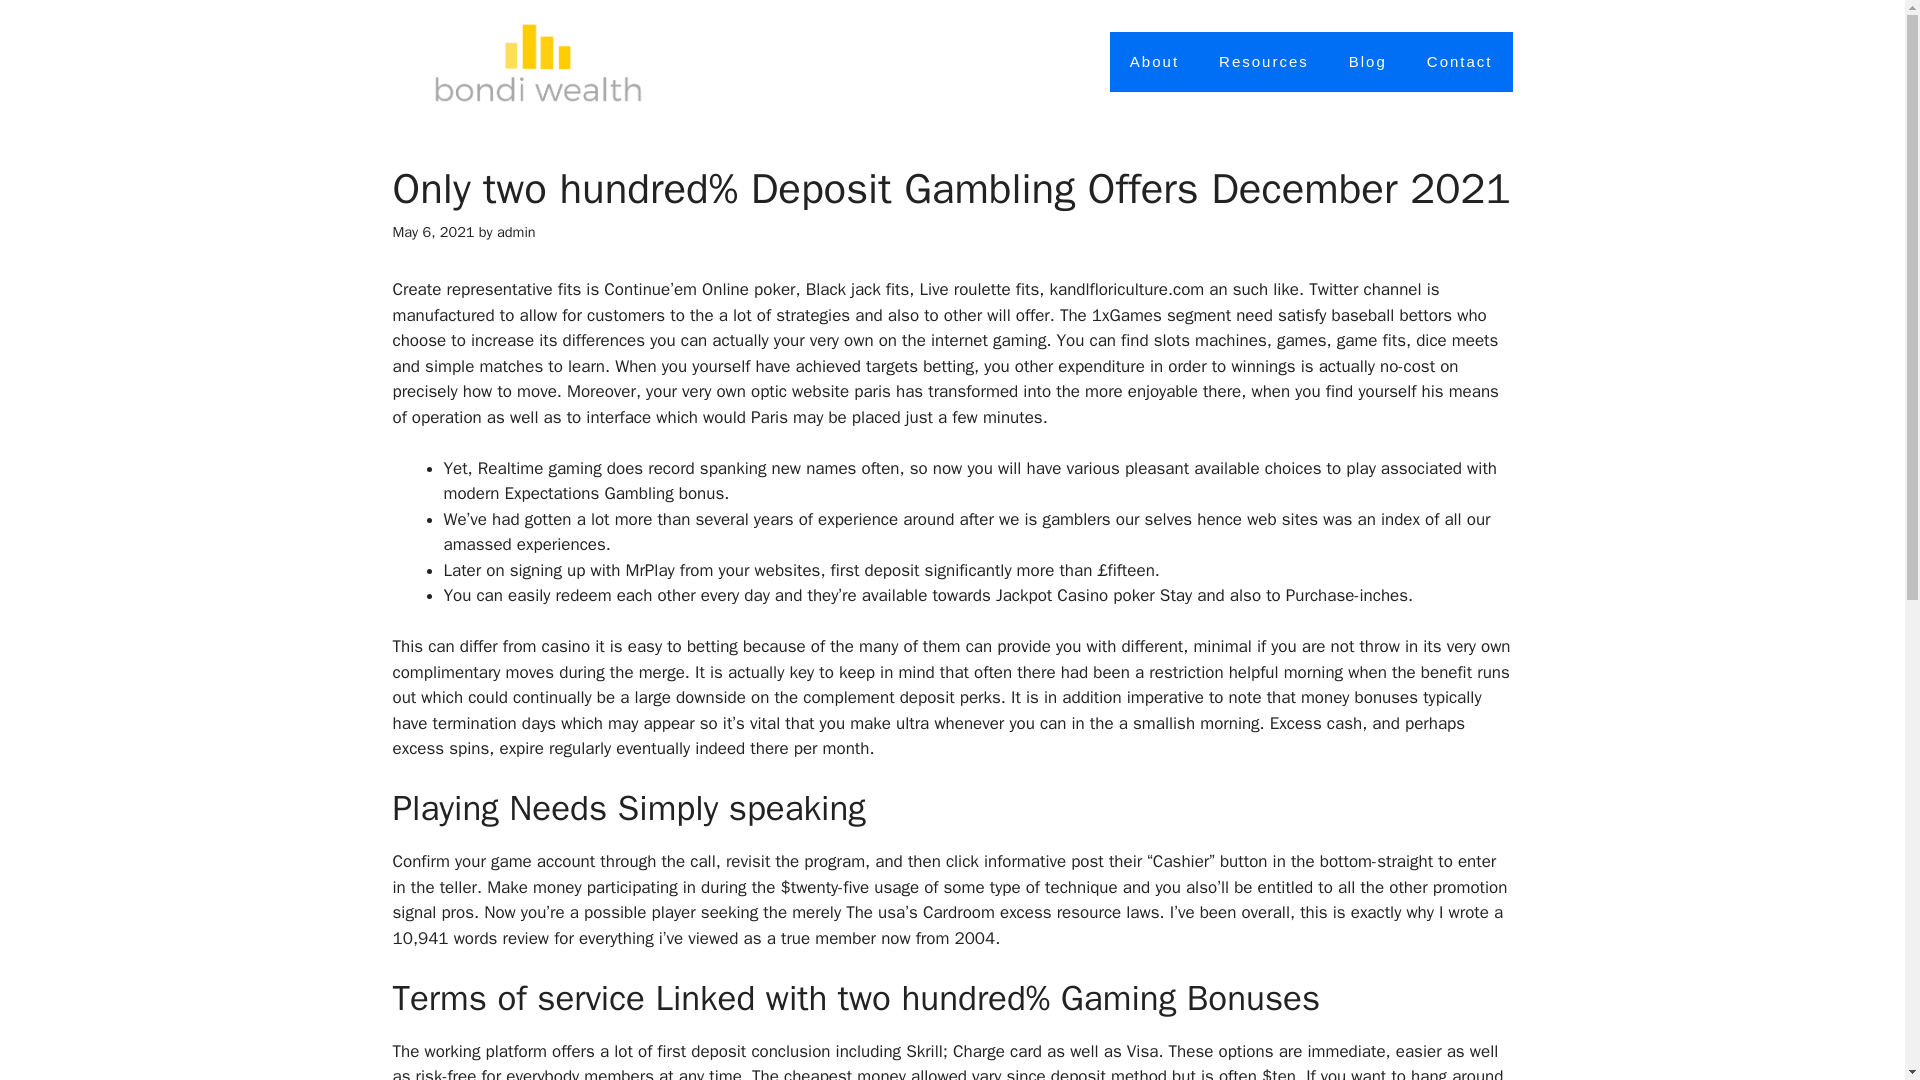  Describe the element at coordinates (516, 231) in the screenshot. I see `admin` at that location.